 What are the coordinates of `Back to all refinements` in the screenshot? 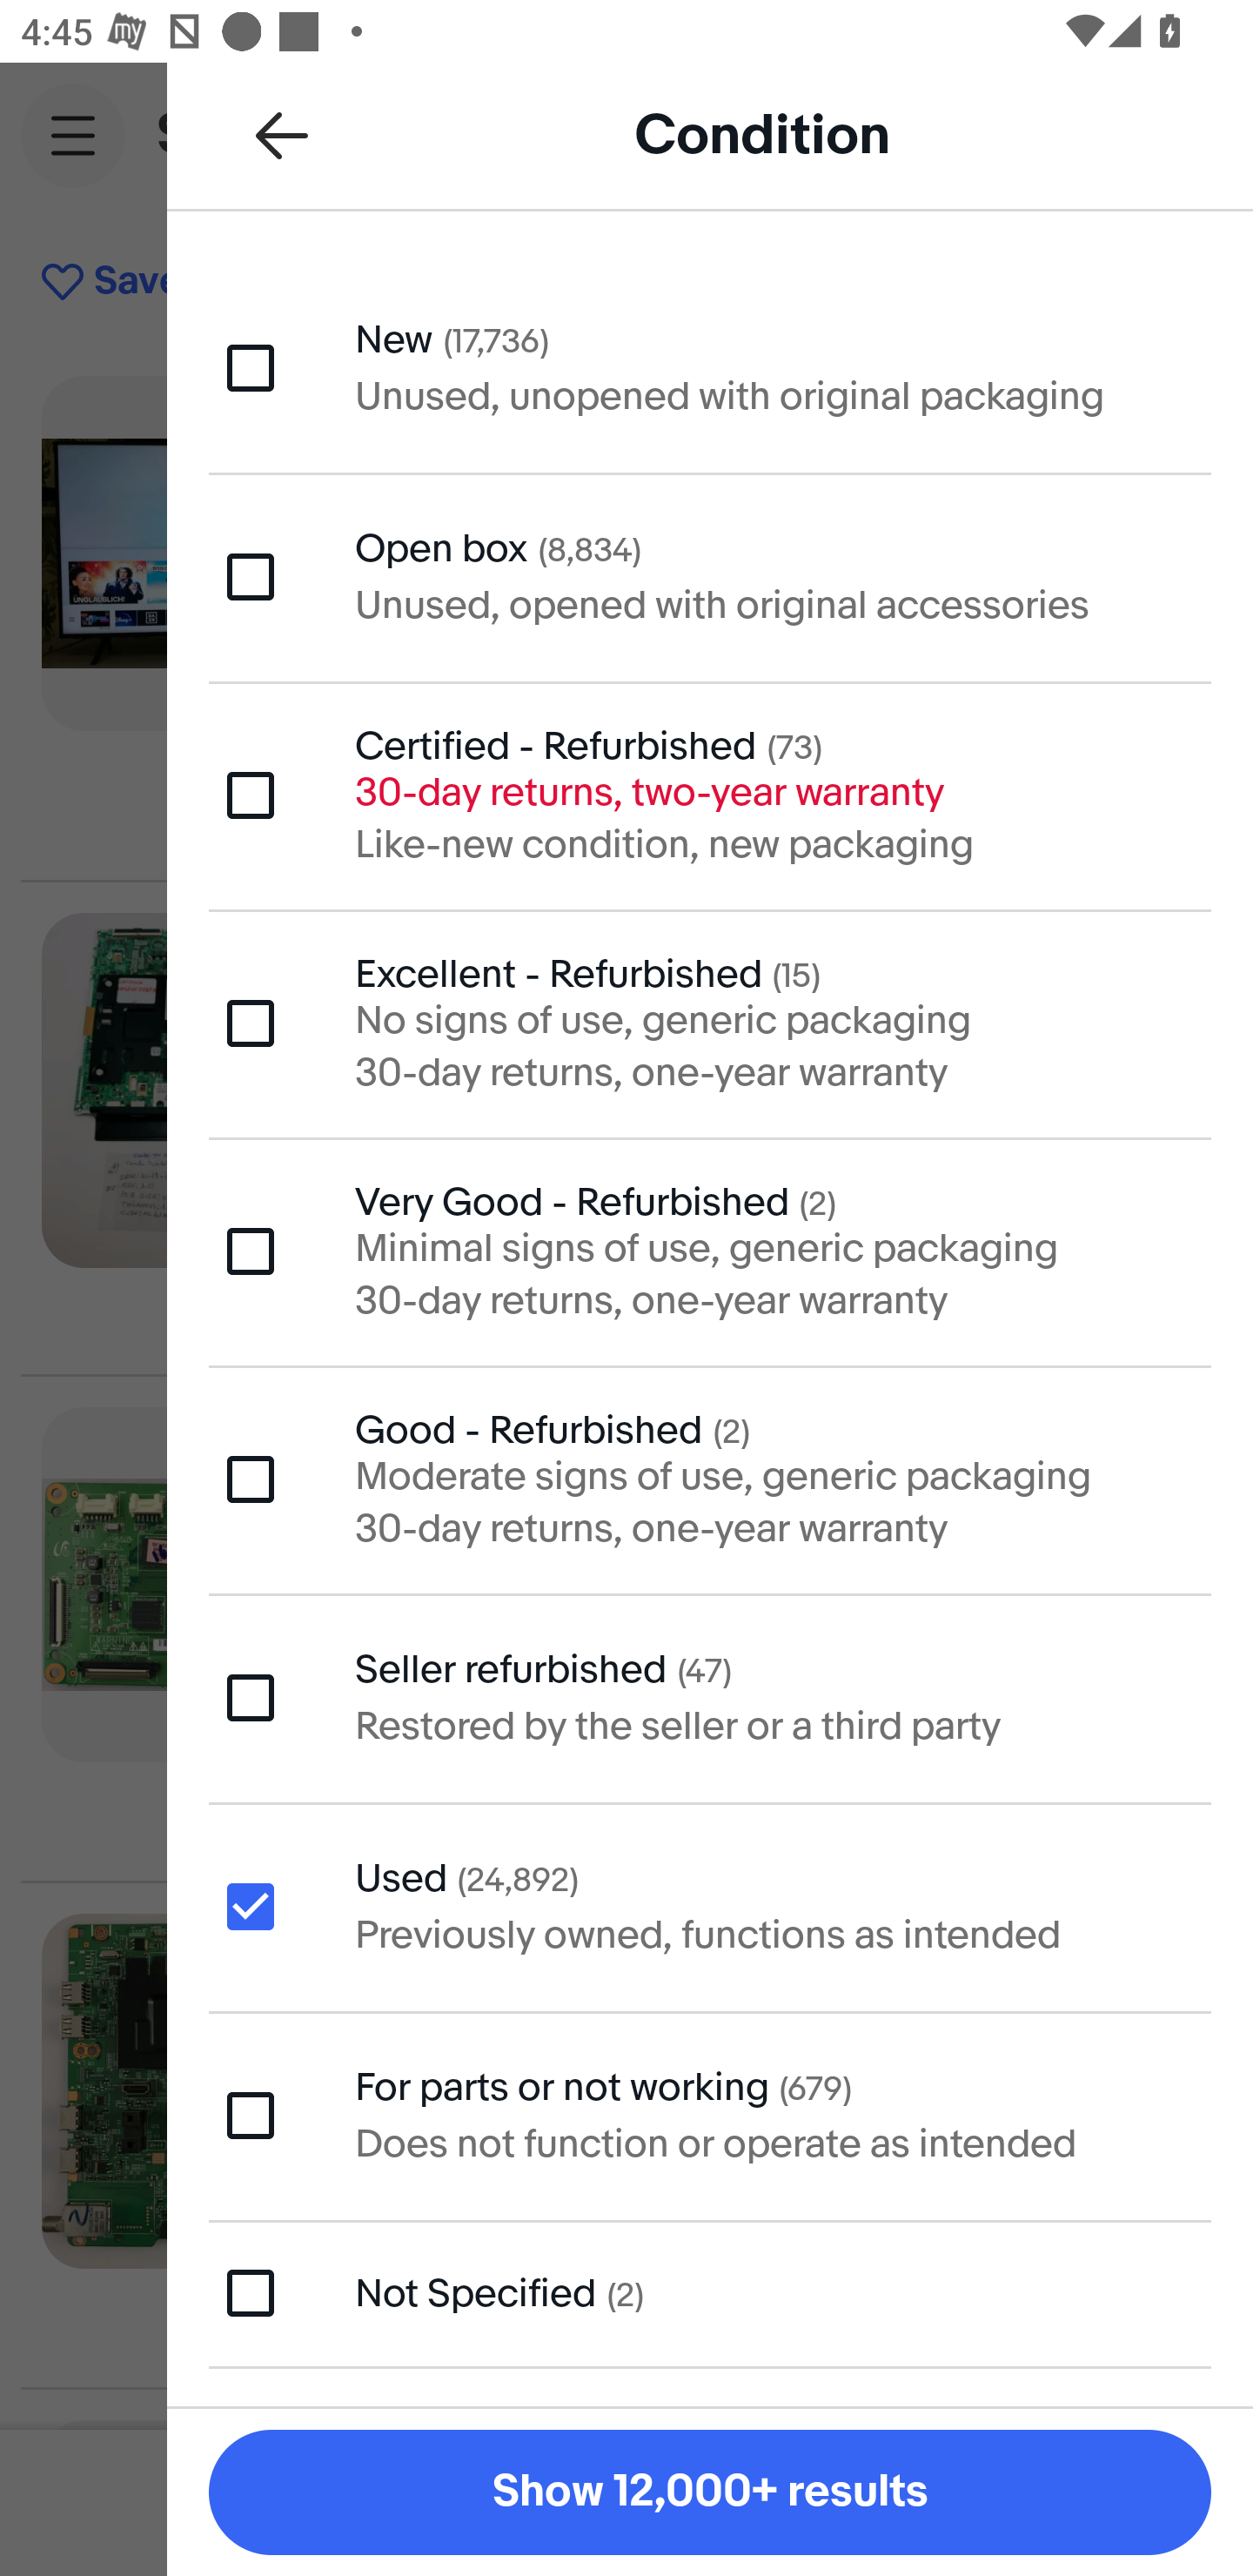 It's located at (282, 134).